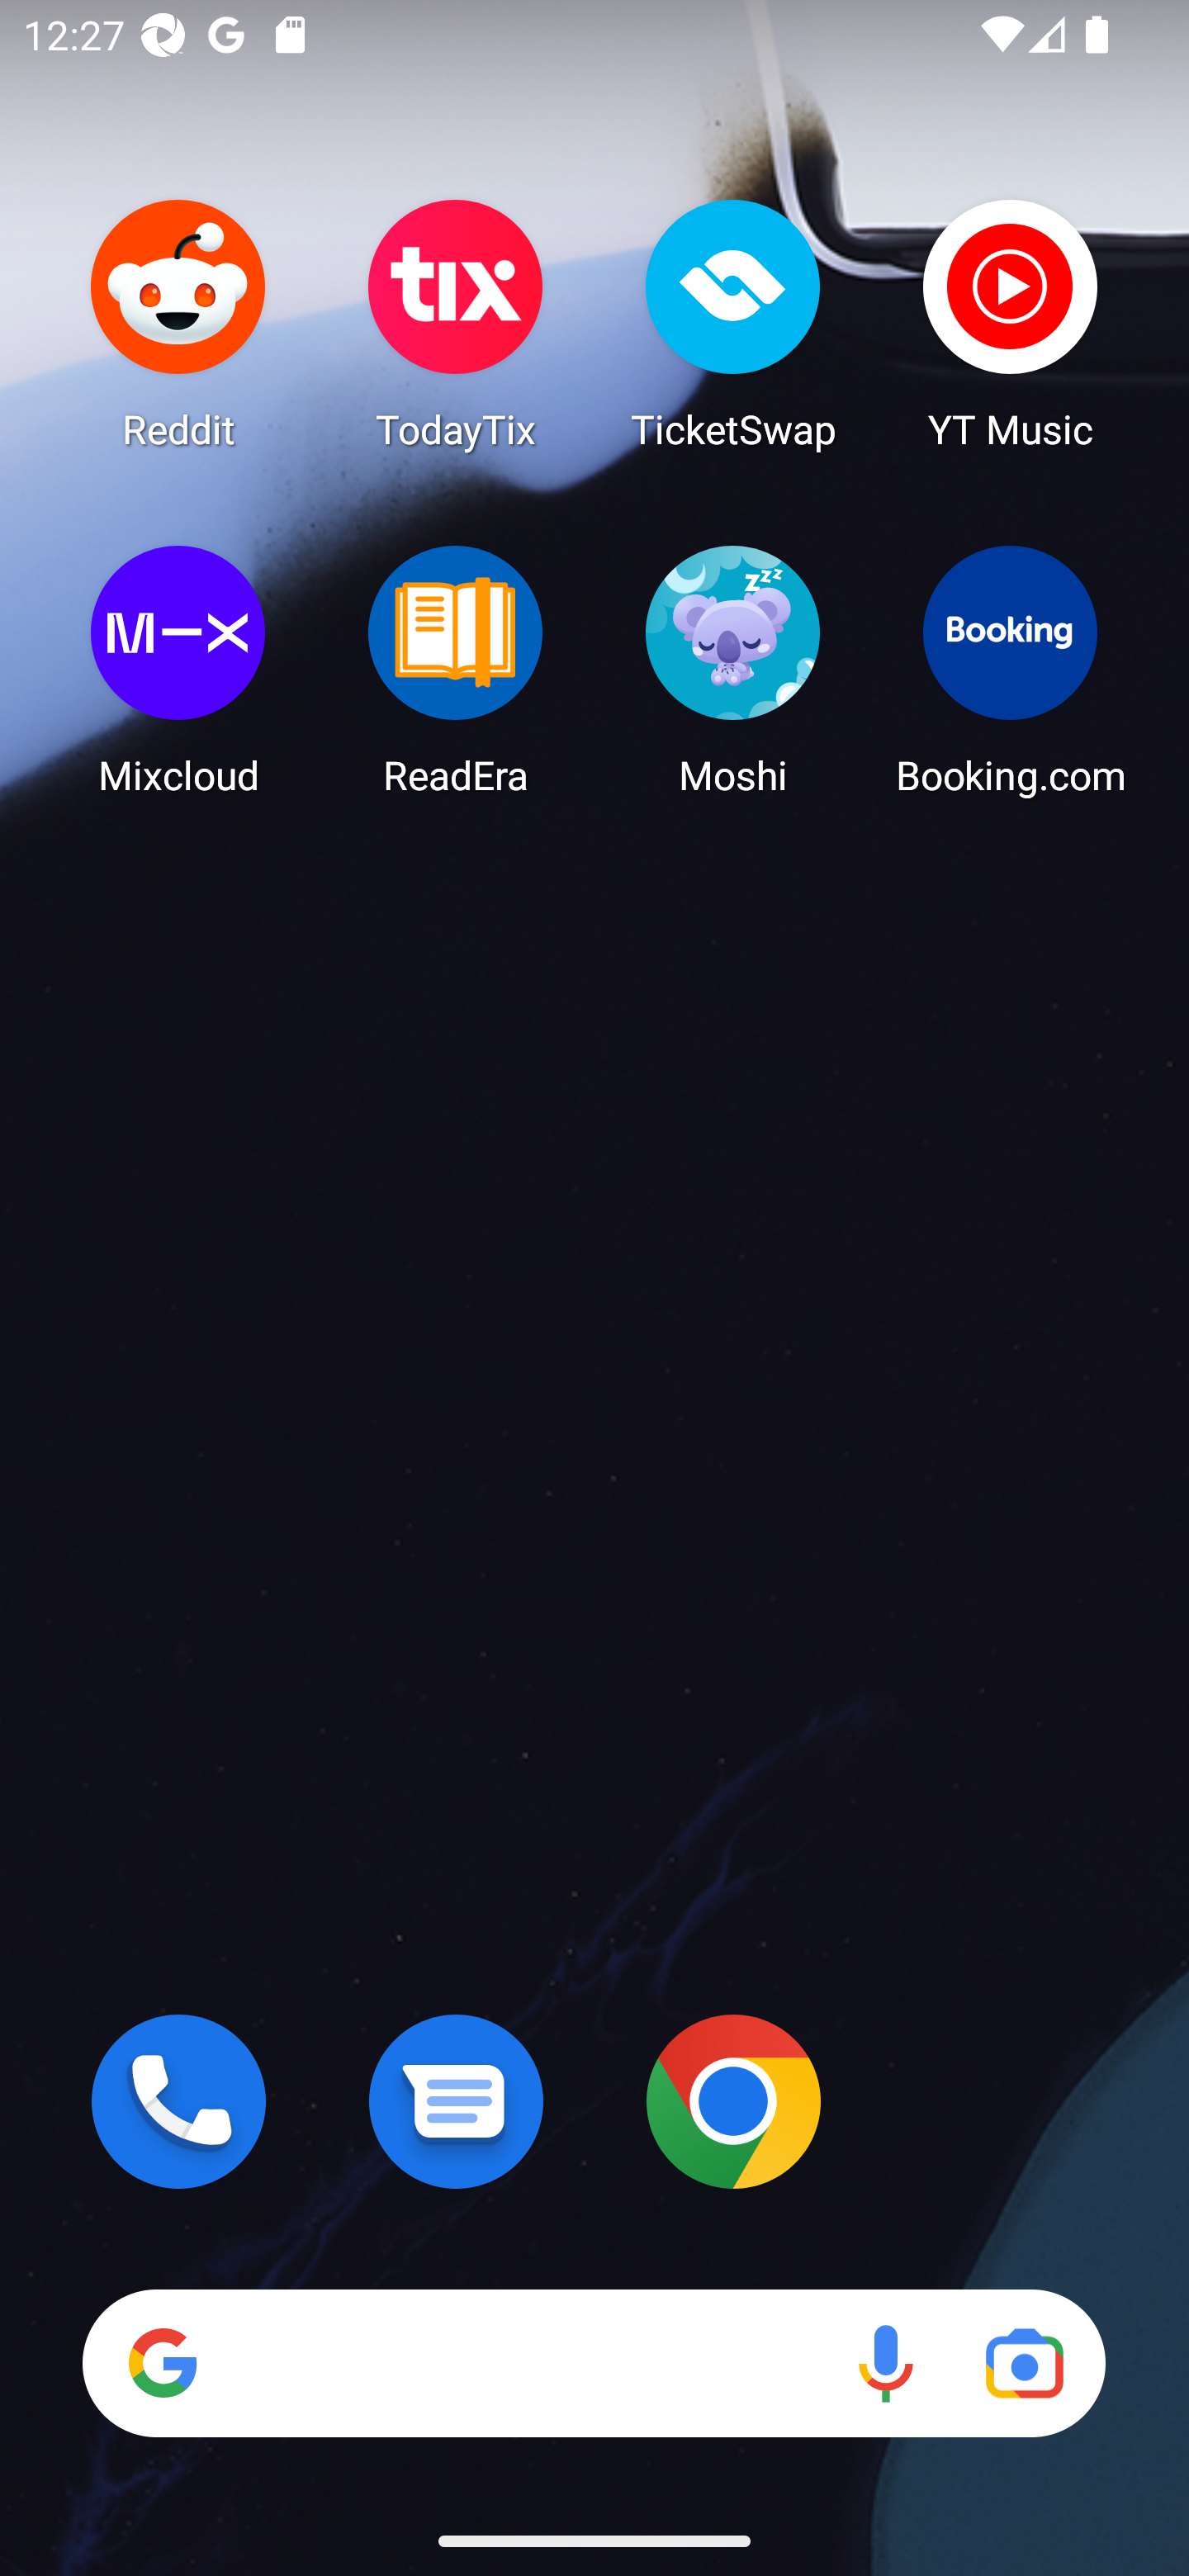  What do you see at coordinates (1024, 2363) in the screenshot?
I see `Google Lens` at bounding box center [1024, 2363].